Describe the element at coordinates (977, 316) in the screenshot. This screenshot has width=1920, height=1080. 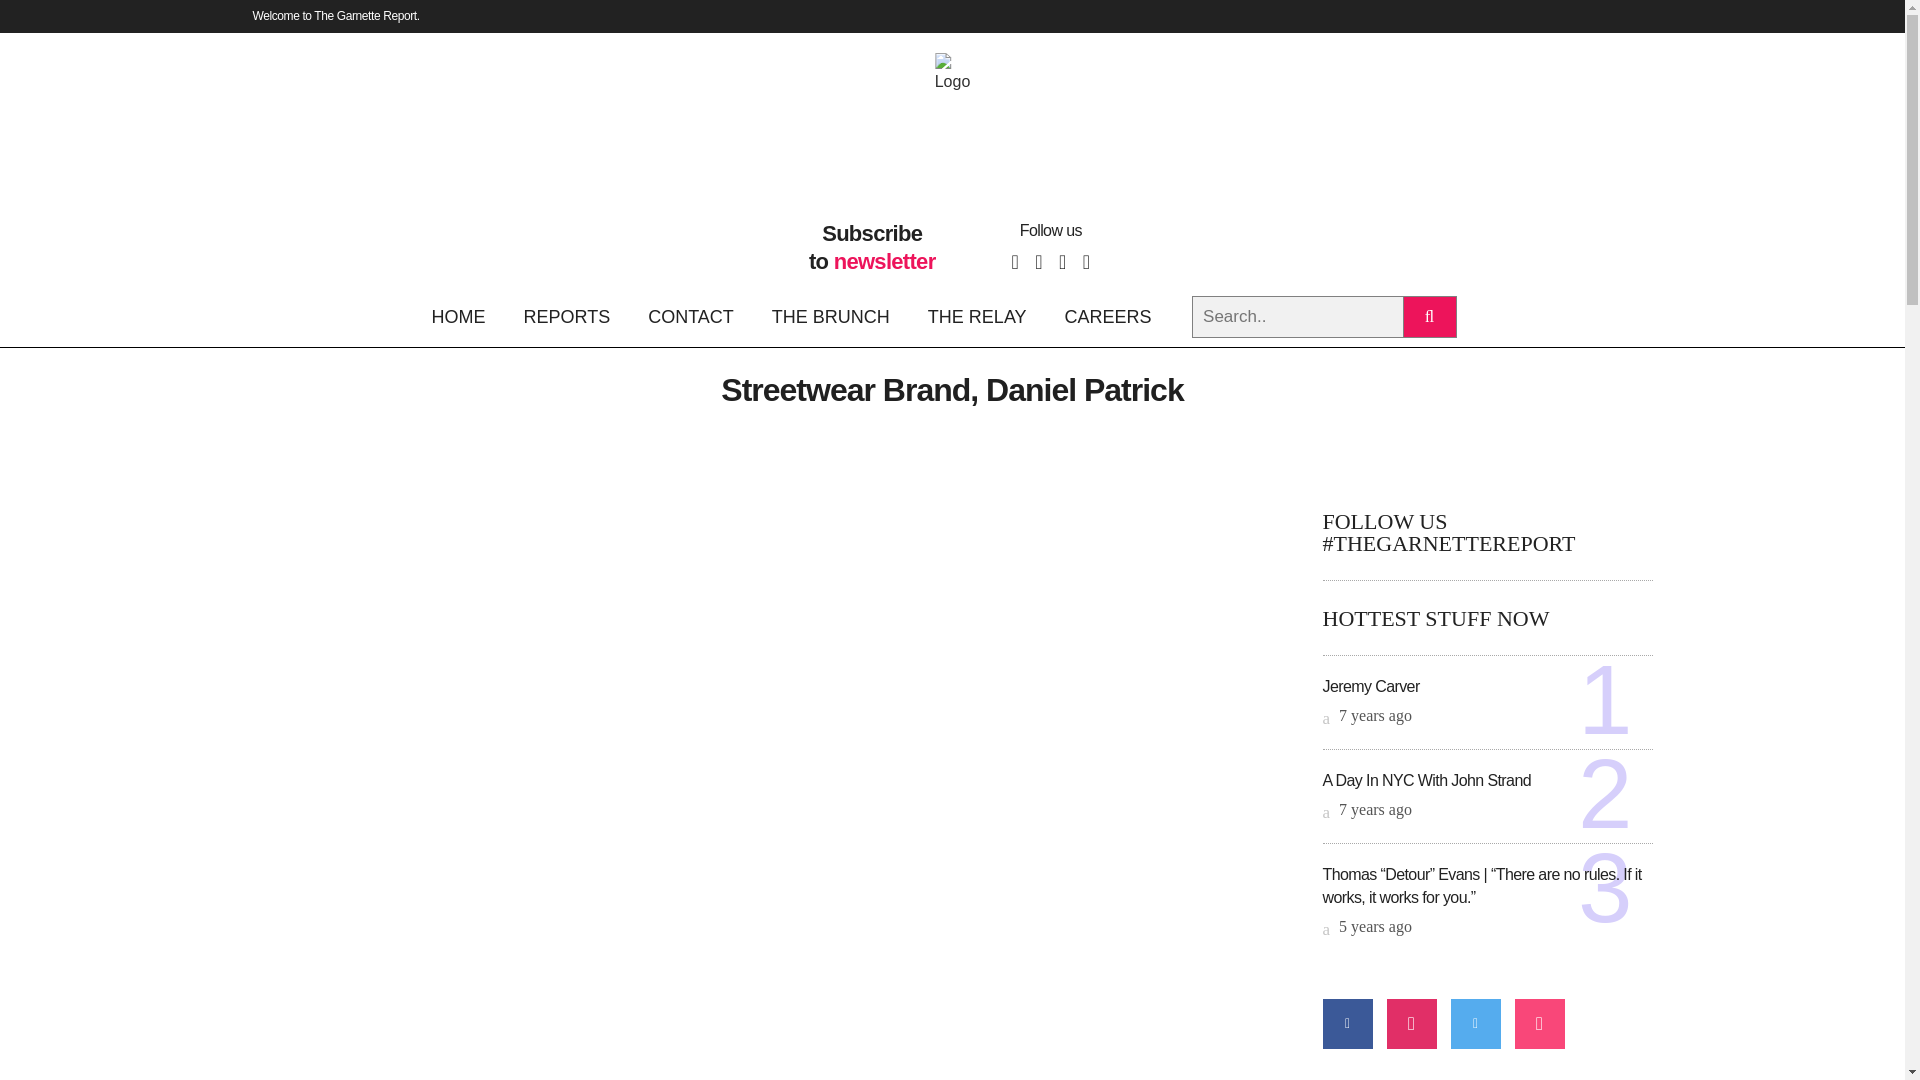
I see `THE RELAY` at that location.